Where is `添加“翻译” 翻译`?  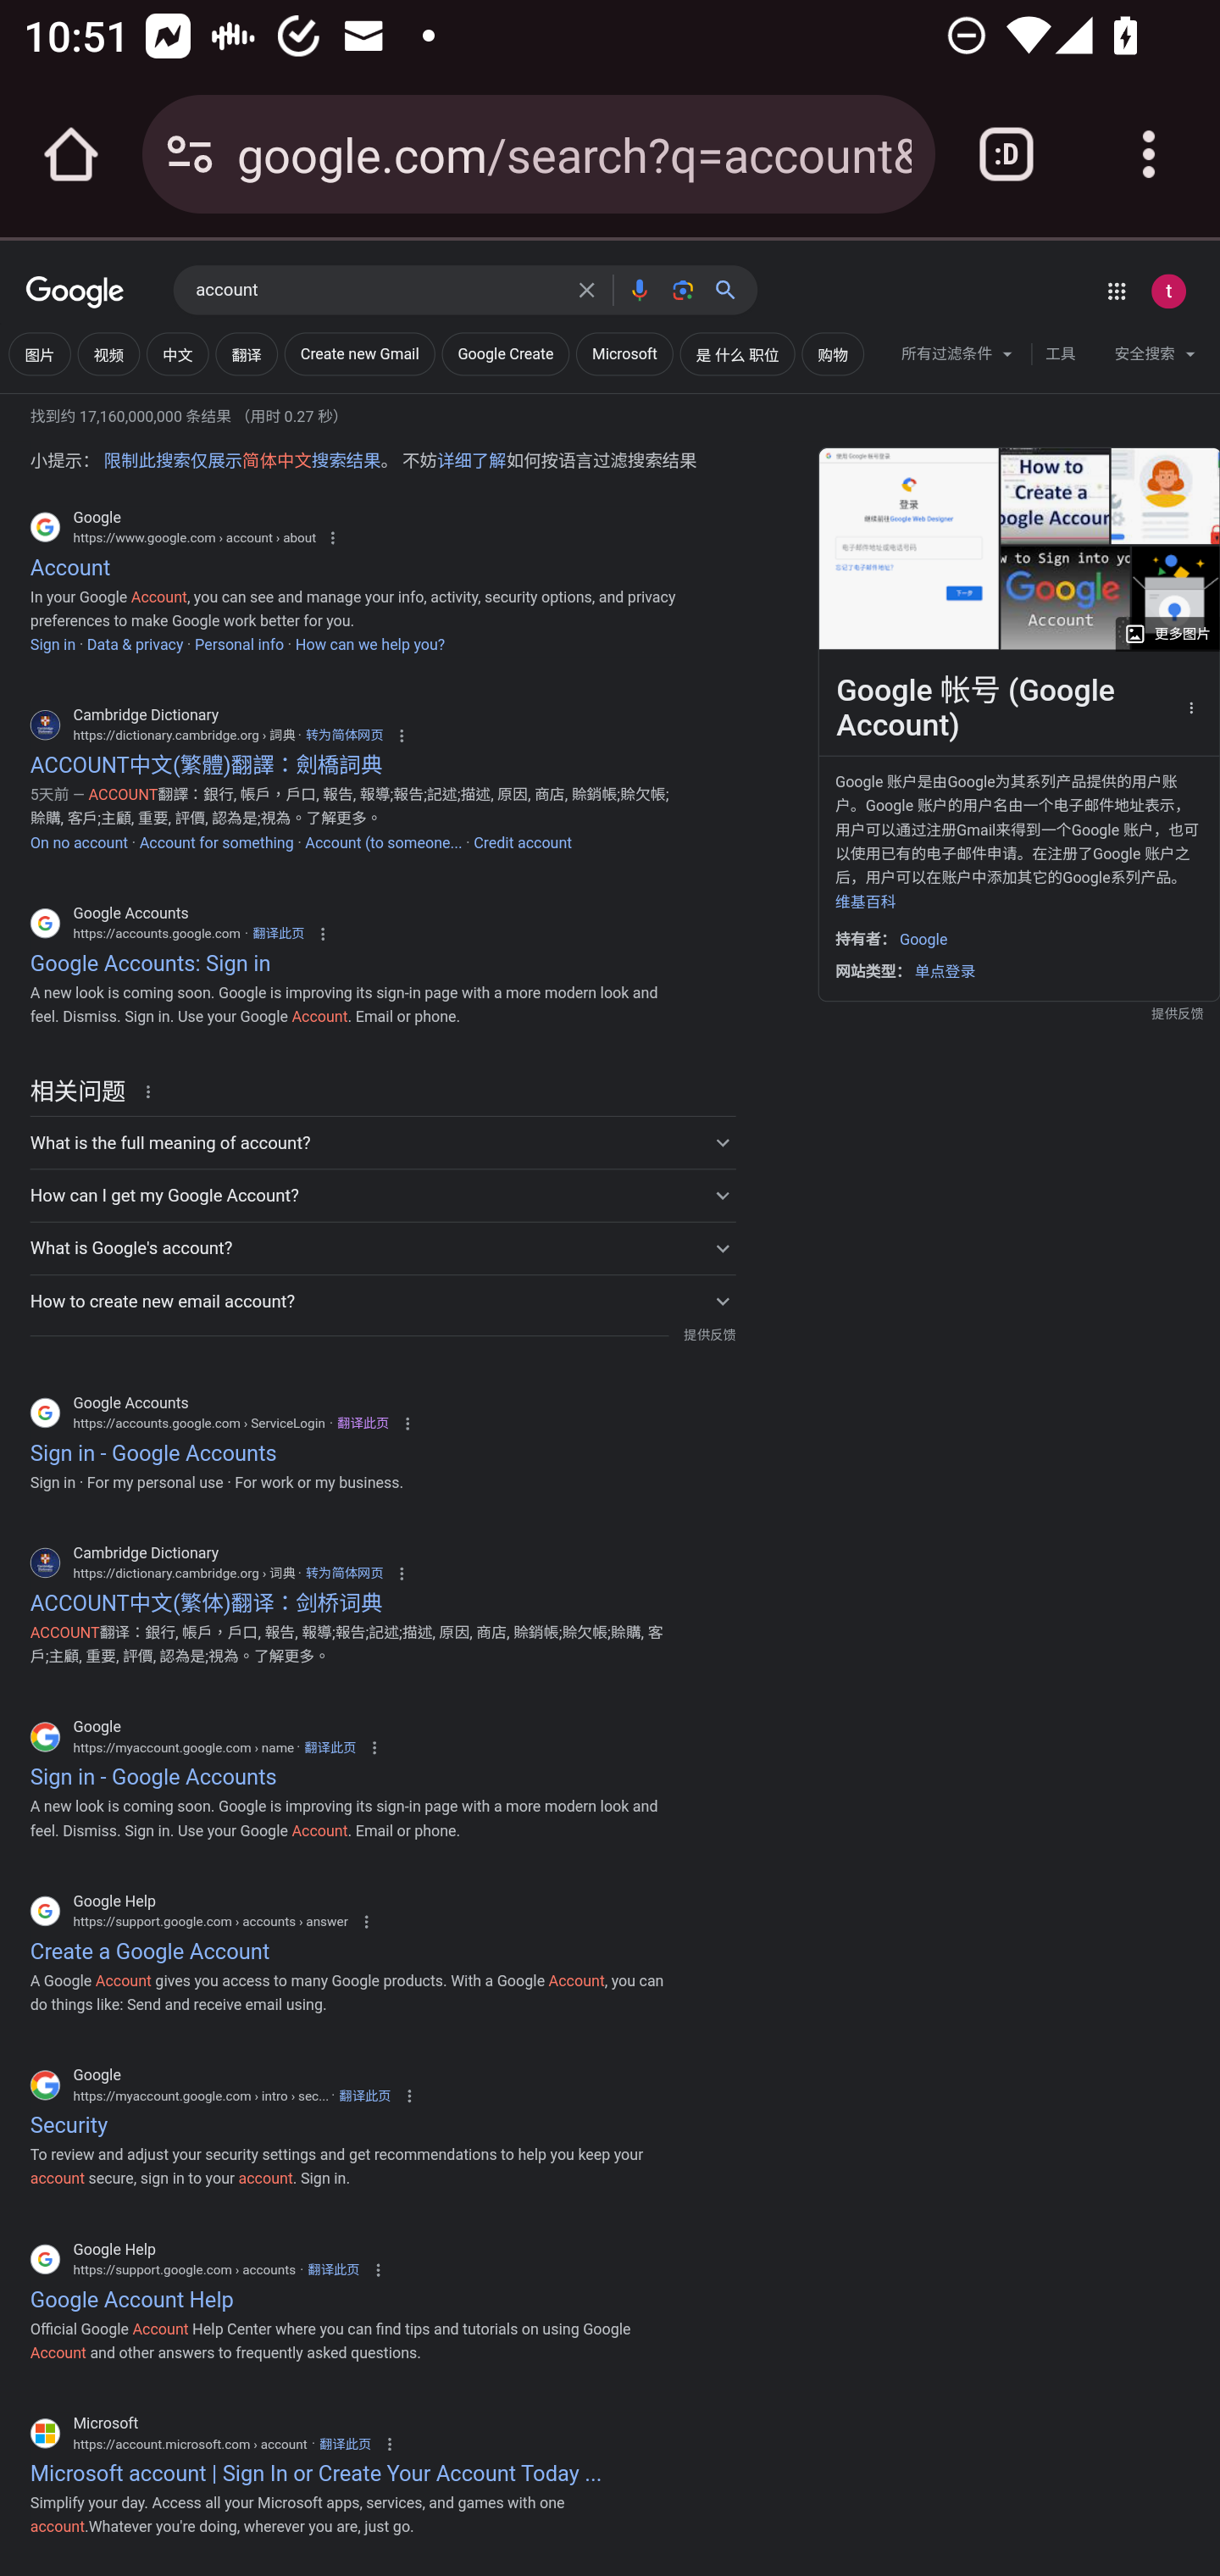 添加“翻译” 翻译 is located at coordinates (246, 354).